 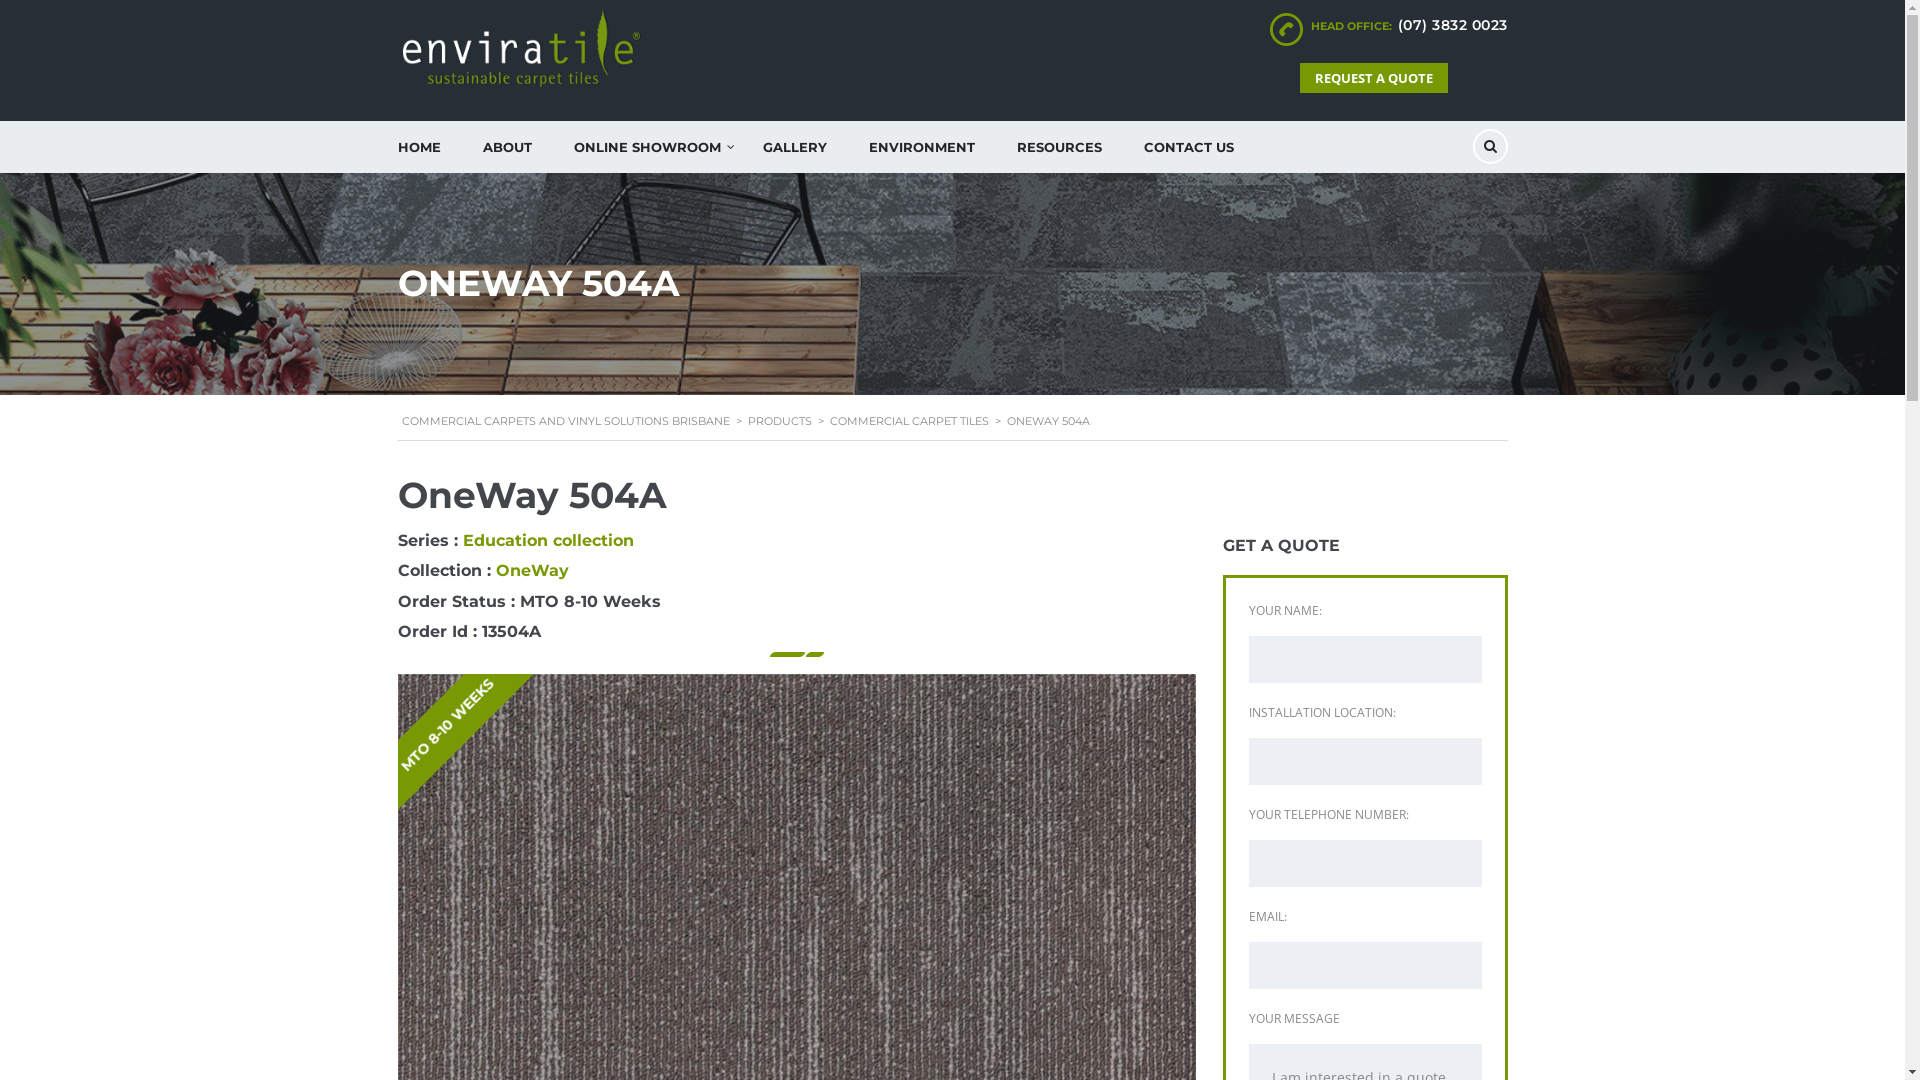 I want to click on PRODUCTS, so click(x=780, y=421).